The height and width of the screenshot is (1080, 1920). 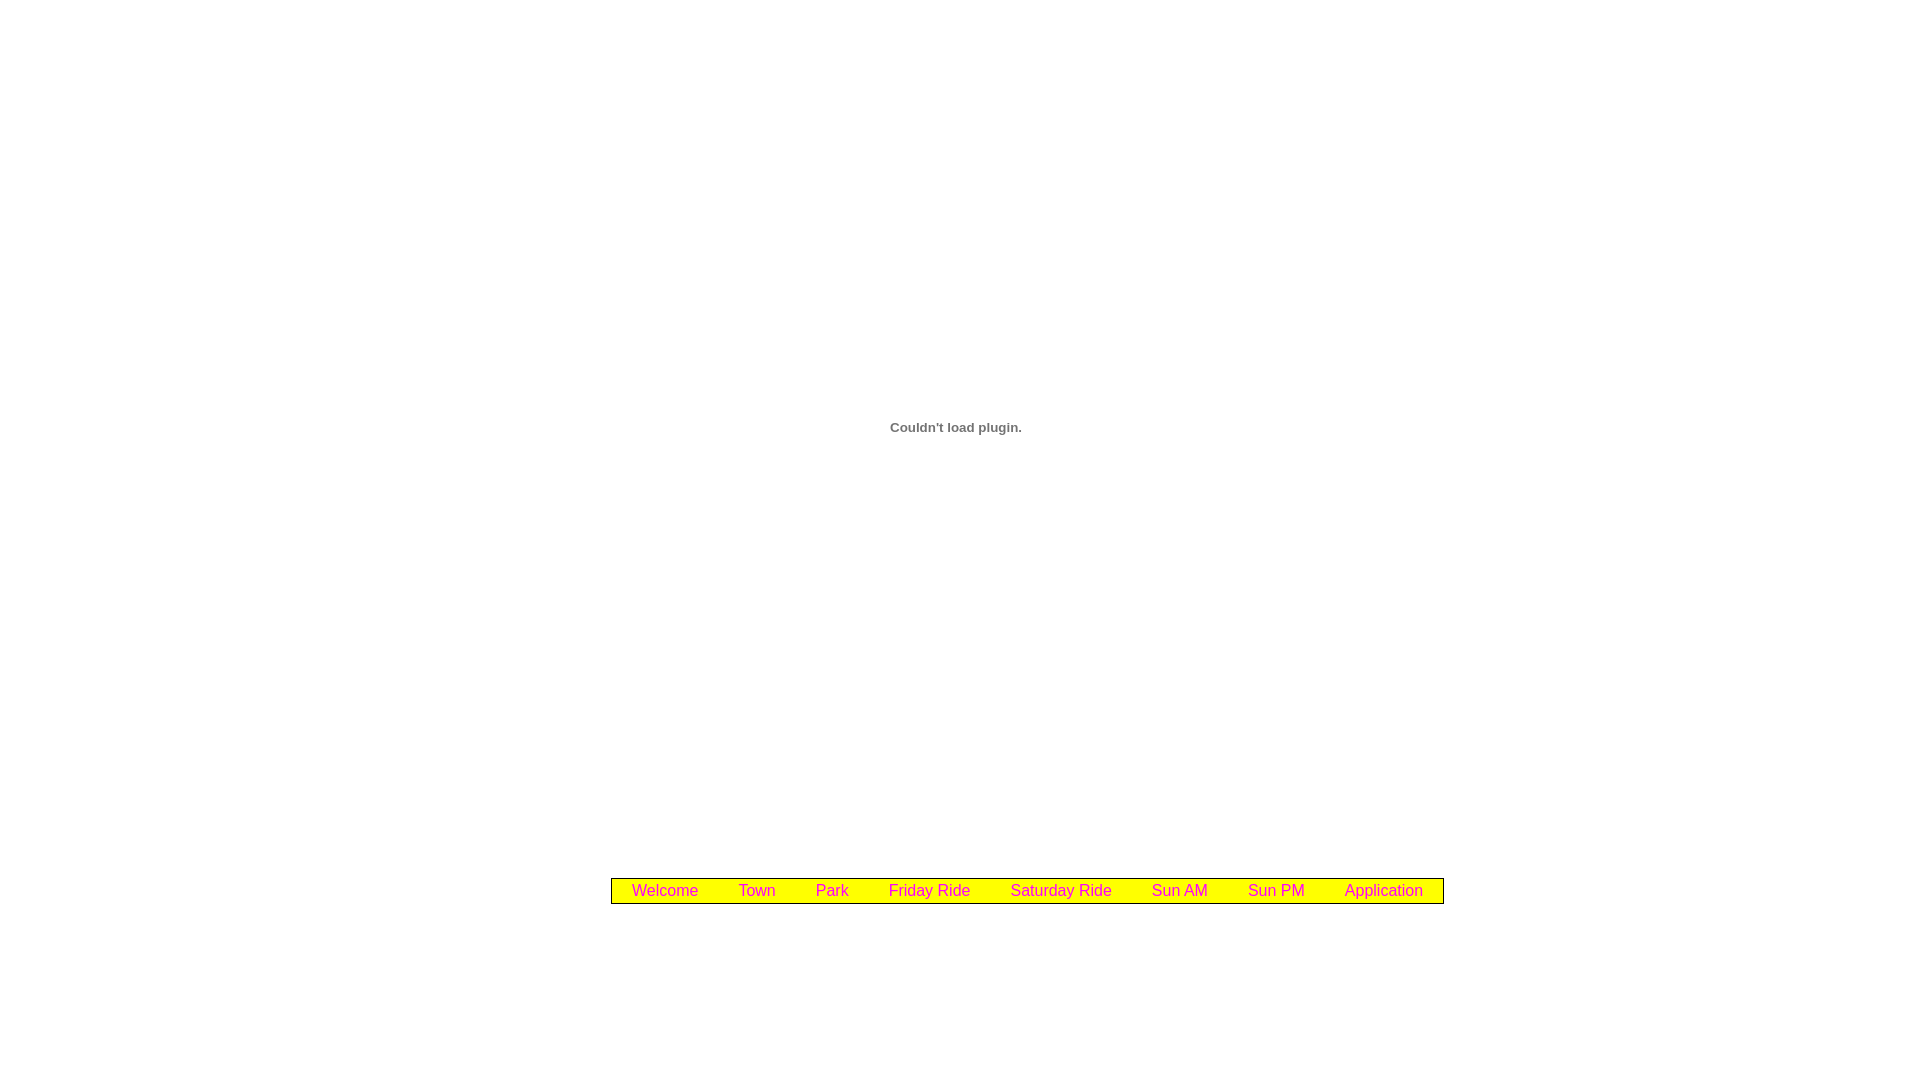 I want to click on Sun AM, so click(x=1180, y=891).